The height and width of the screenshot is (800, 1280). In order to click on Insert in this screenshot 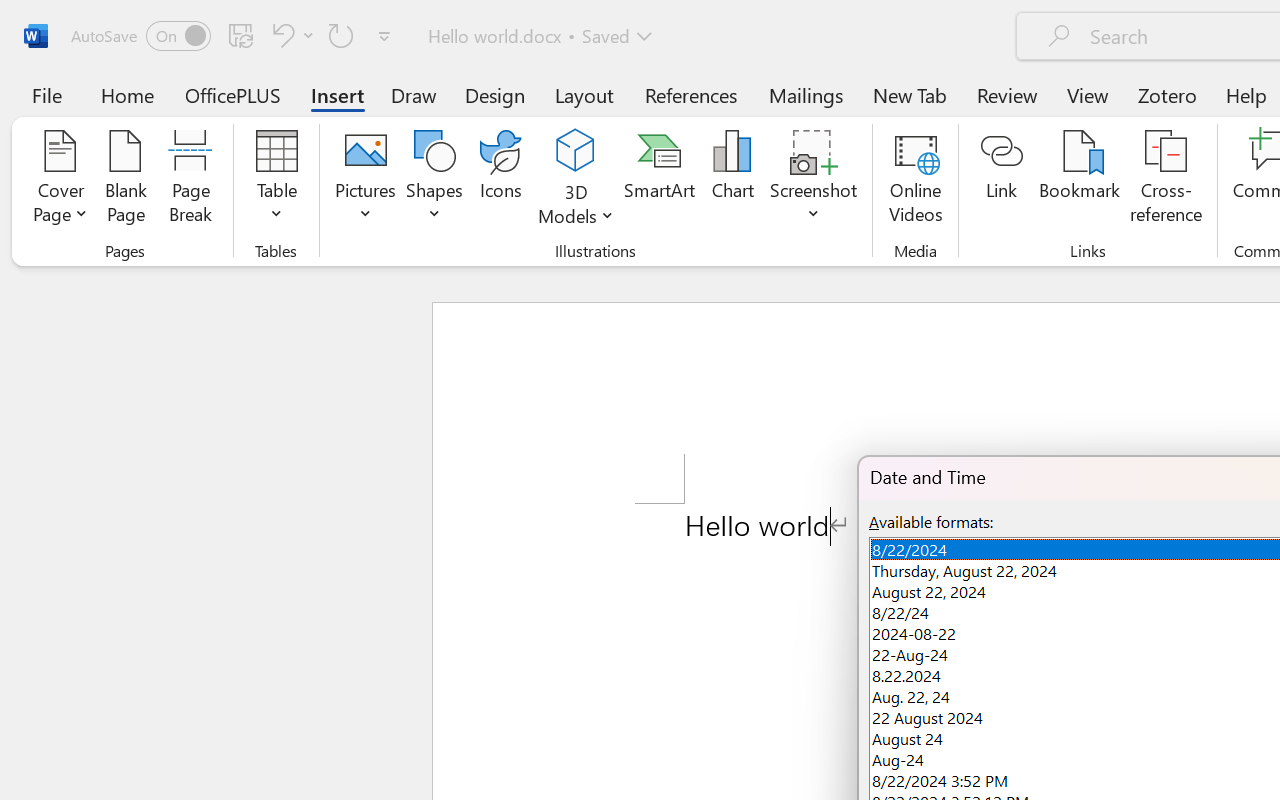, I will do `click(338, 94)`.